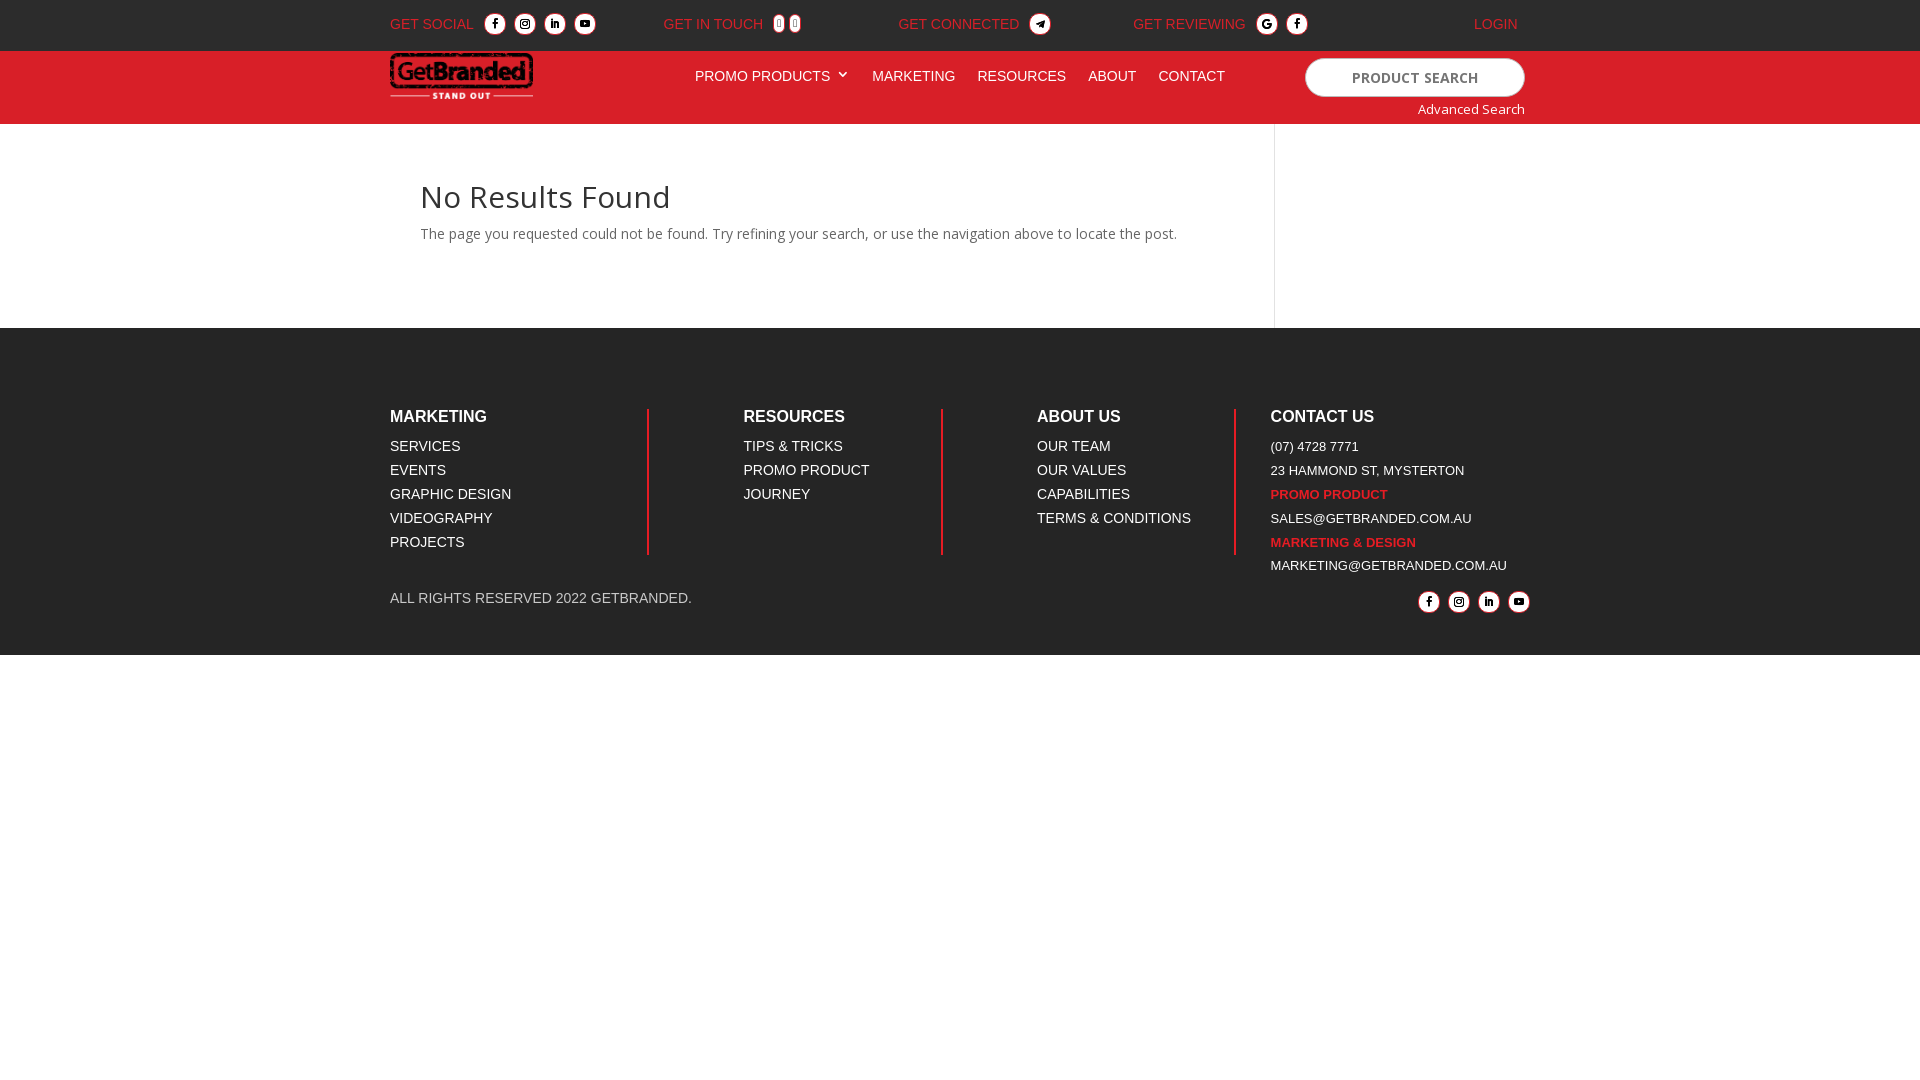  I want to click on RESOURCES, so click(1022, 80).